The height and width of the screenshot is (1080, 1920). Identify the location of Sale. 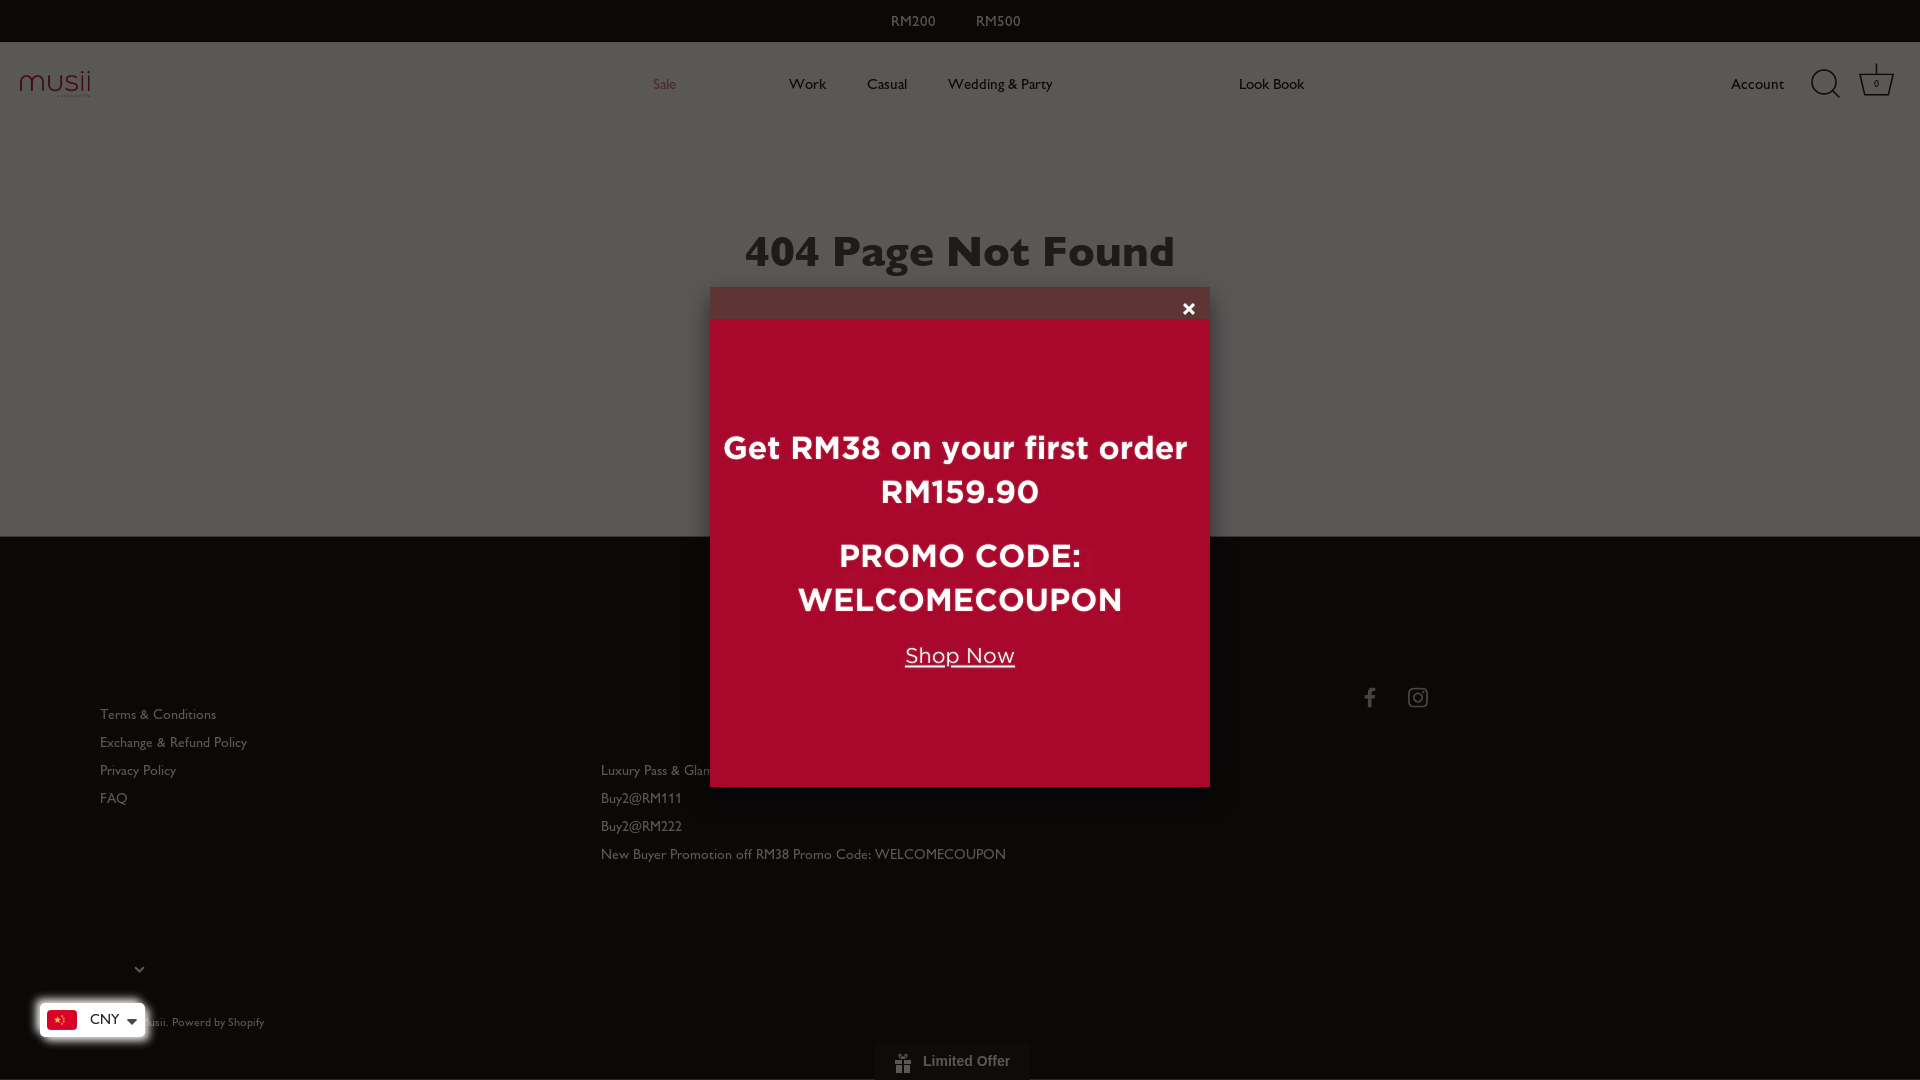
(664, 84).